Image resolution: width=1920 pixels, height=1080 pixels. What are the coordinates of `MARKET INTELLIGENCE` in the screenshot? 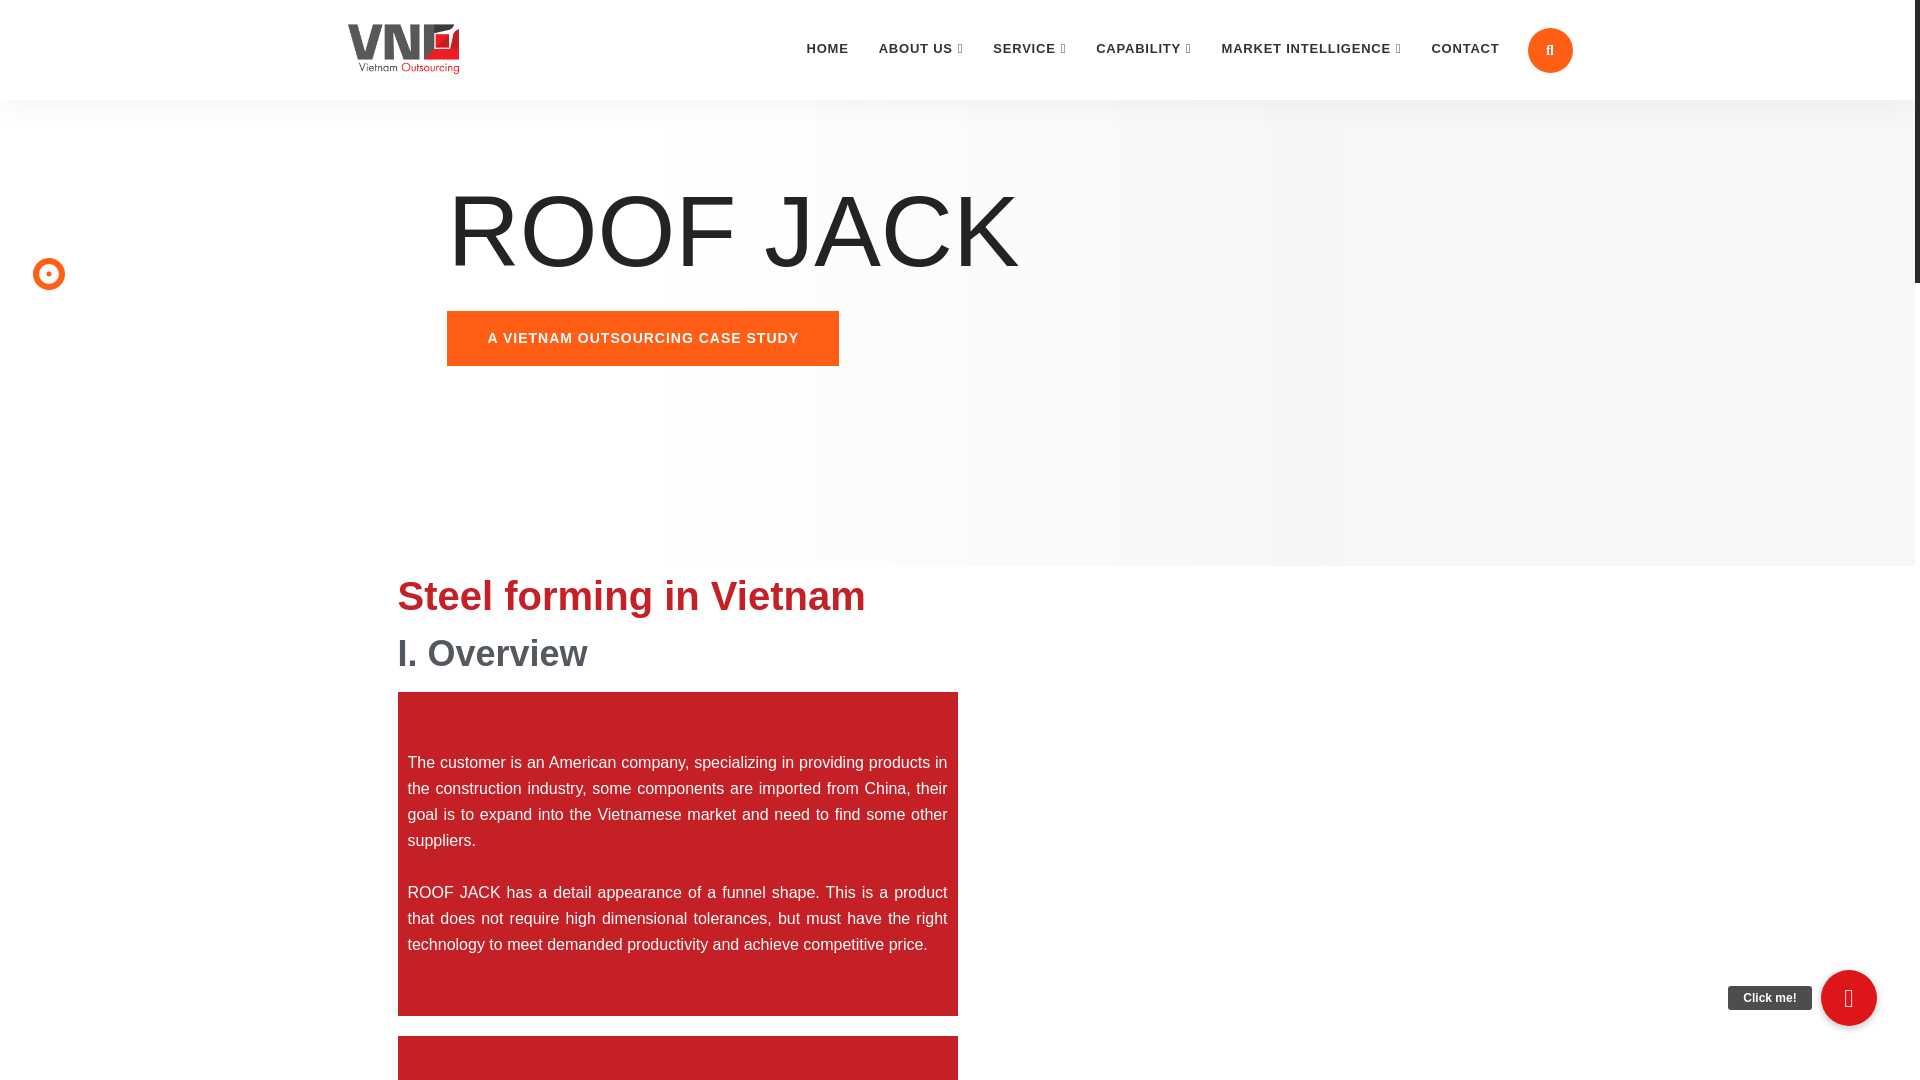 It's located at (1312, 49).